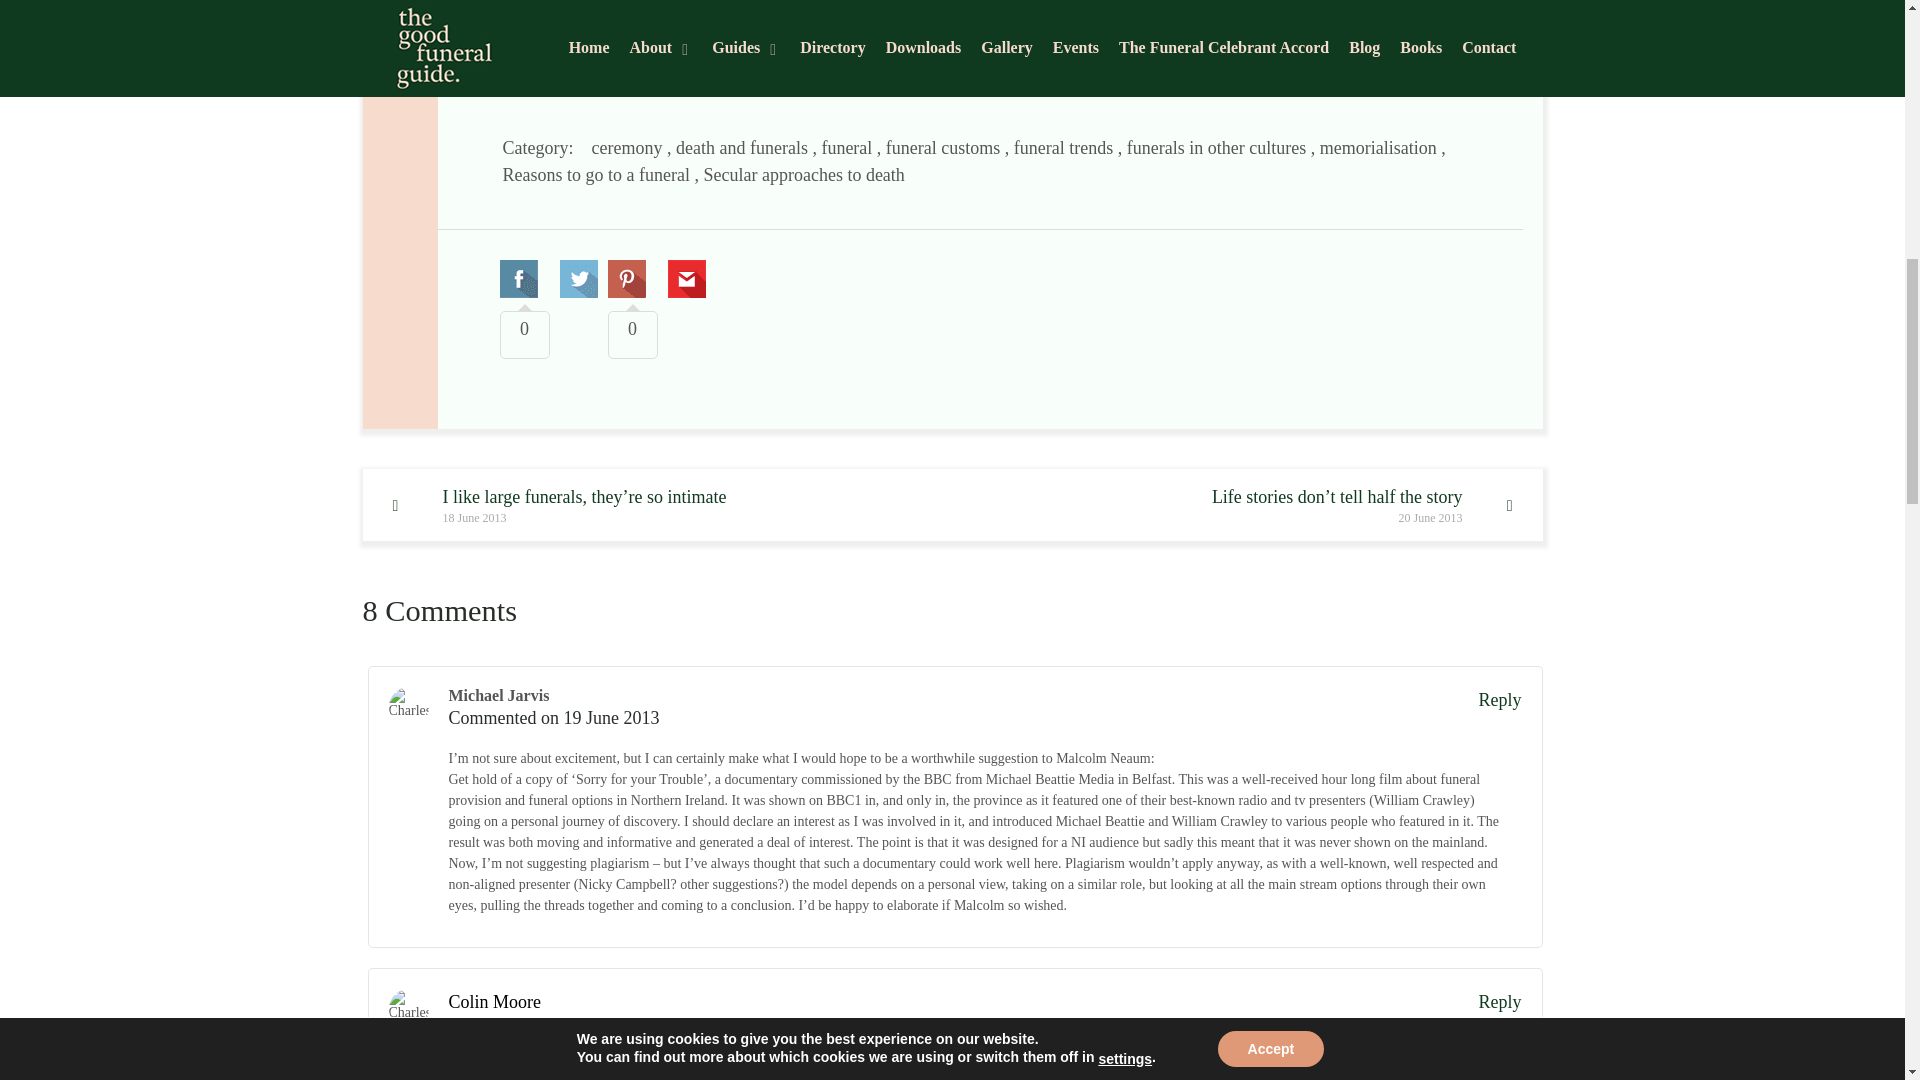 This screenshot has height=1080, width=1920. Describe the element at coordinates (408, 1009) in the screenshot. I see `Charles` at that location.